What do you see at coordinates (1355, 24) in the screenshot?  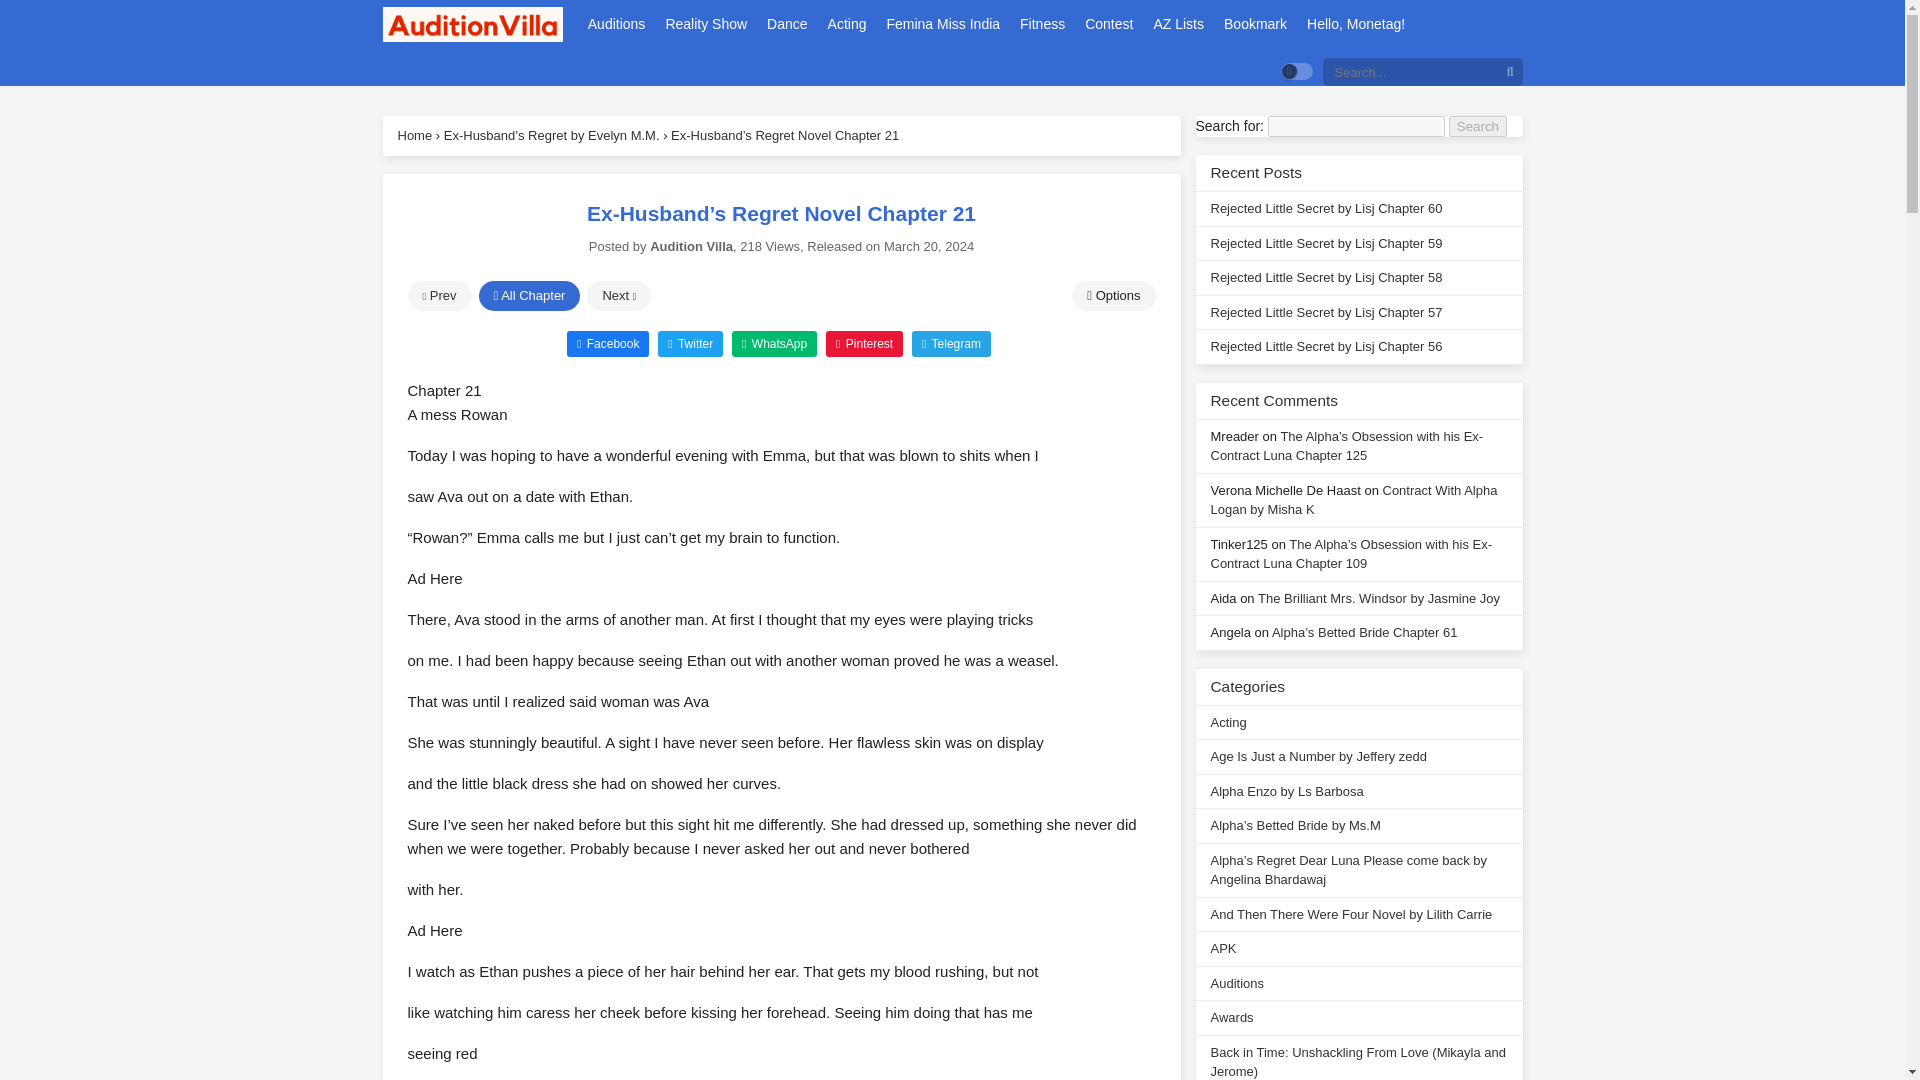 I see `Hello, Monetag!` at bounding box center [1355, 24].